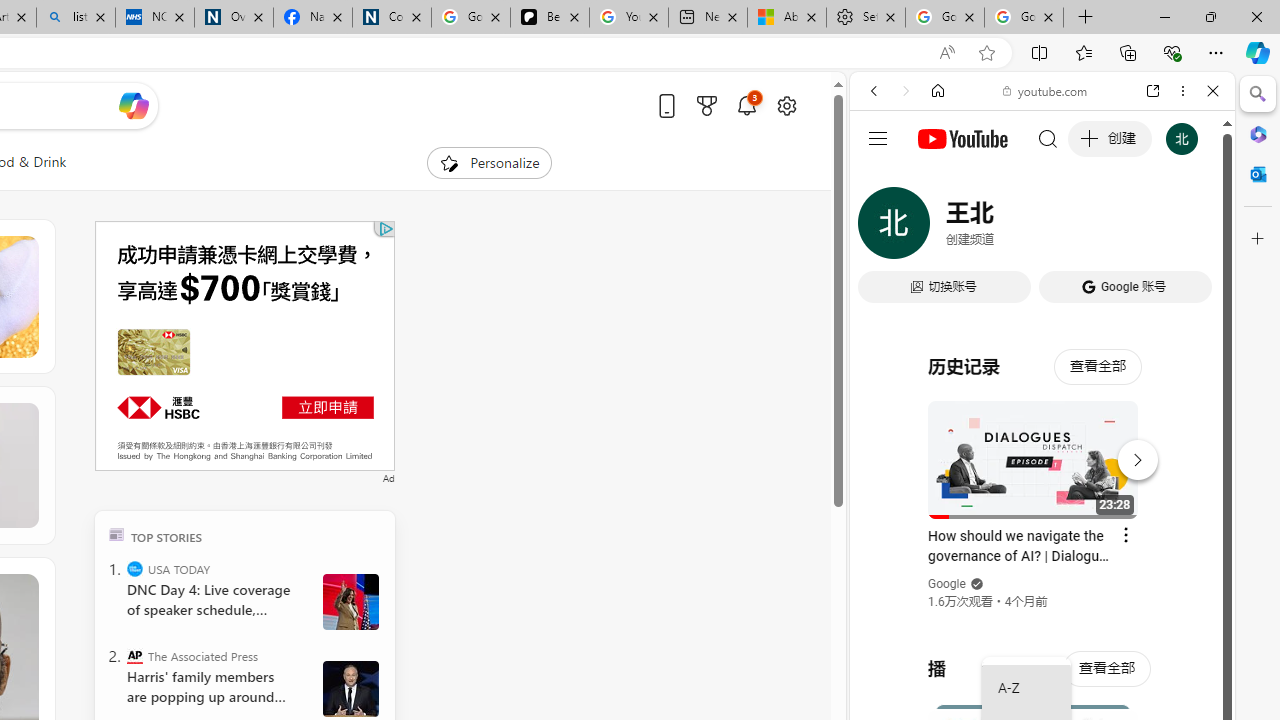 The width and height of the screenshot is (1280, 720). I want to click on Show More Music, so click(1164, 546).